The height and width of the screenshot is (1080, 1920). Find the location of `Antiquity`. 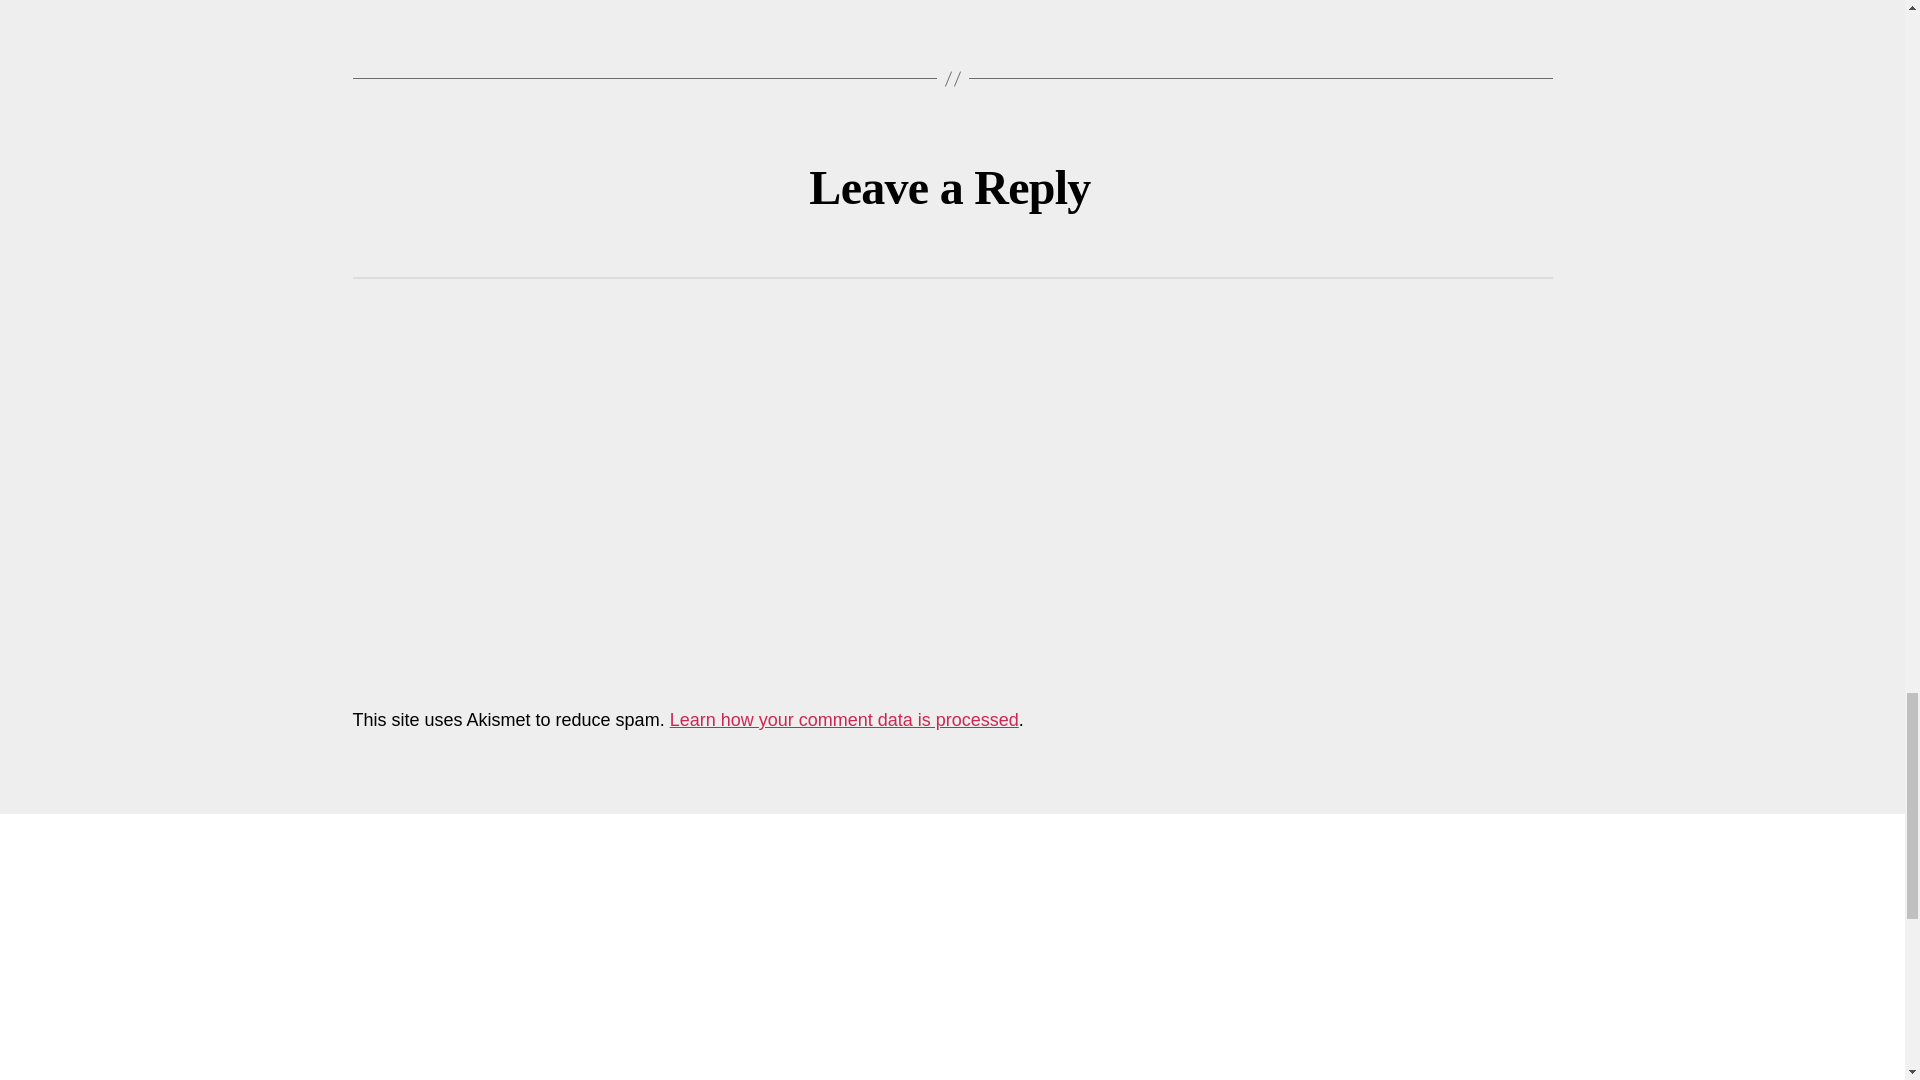

Antiquity is located at coordinates (1190, 1044).